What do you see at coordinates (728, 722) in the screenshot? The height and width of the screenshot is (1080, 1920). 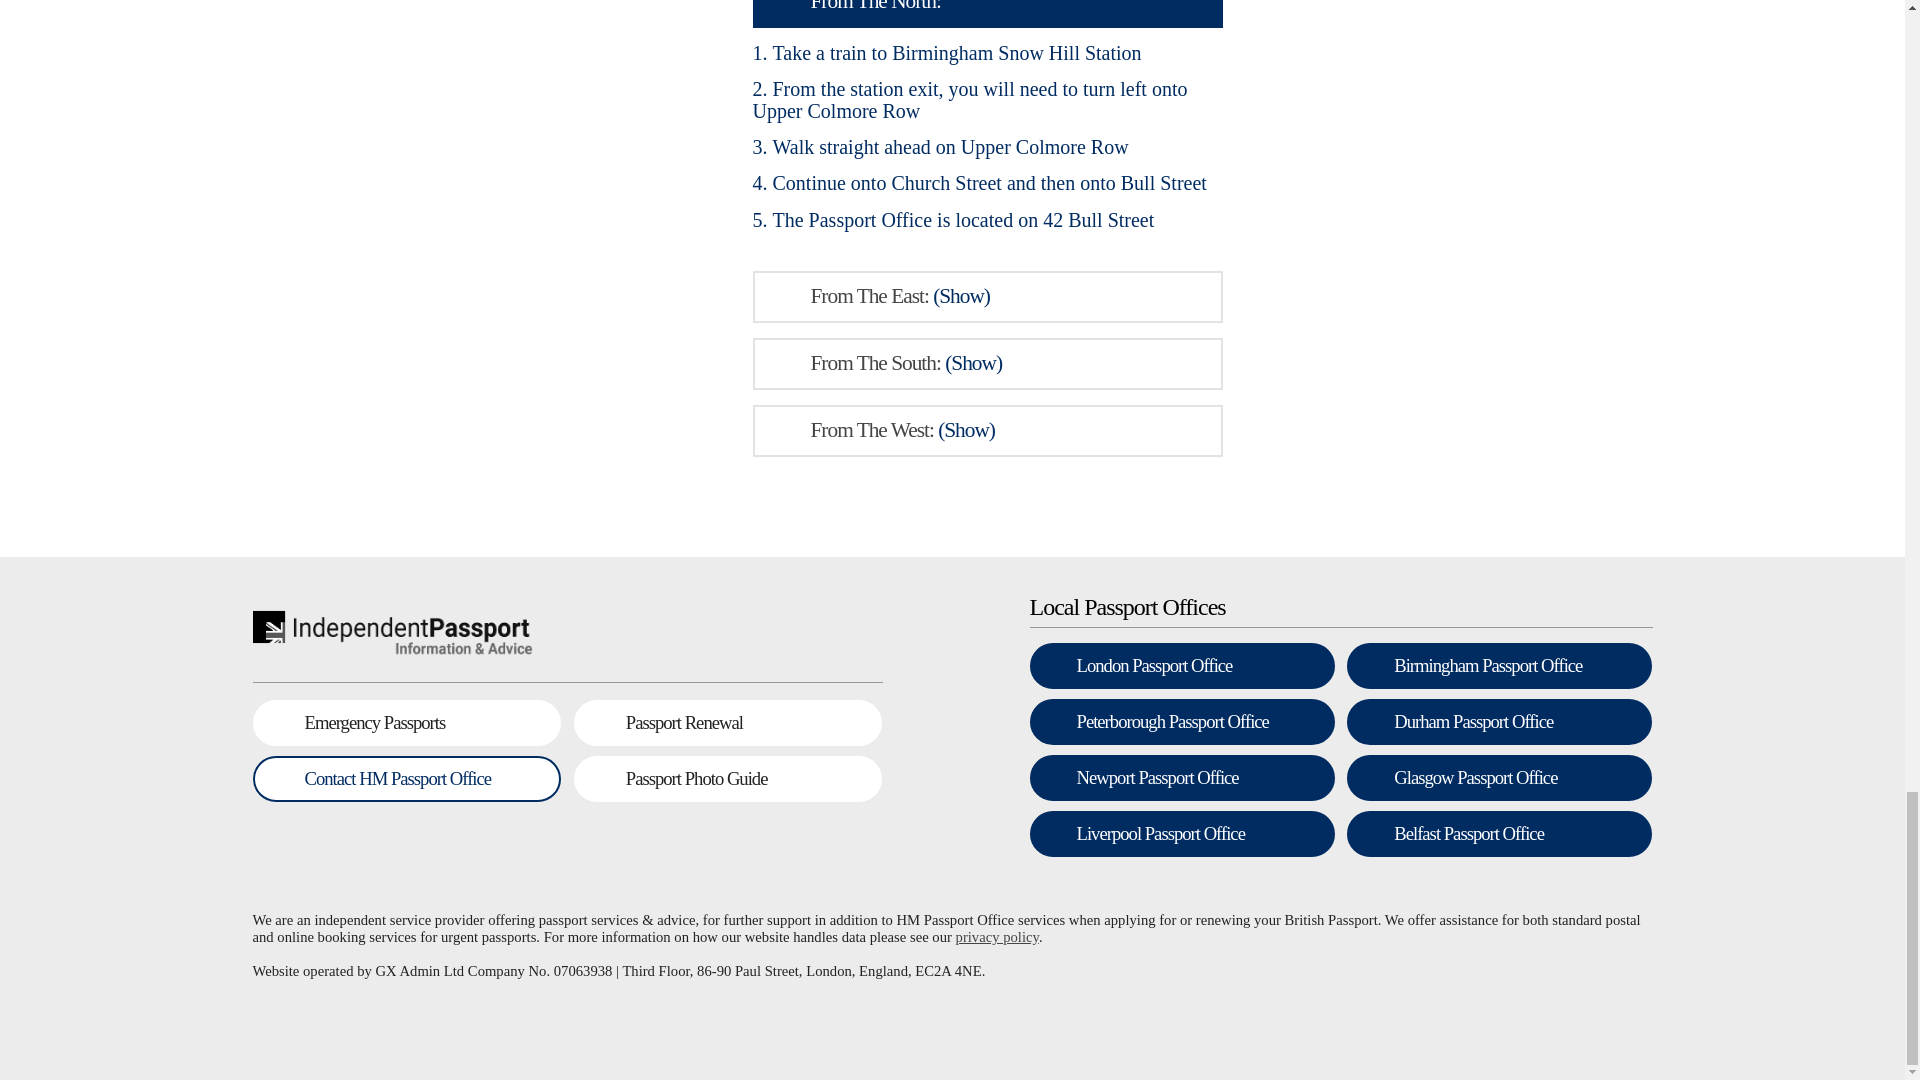 I see `Passport Renewal` at bounding box center [728, 722].